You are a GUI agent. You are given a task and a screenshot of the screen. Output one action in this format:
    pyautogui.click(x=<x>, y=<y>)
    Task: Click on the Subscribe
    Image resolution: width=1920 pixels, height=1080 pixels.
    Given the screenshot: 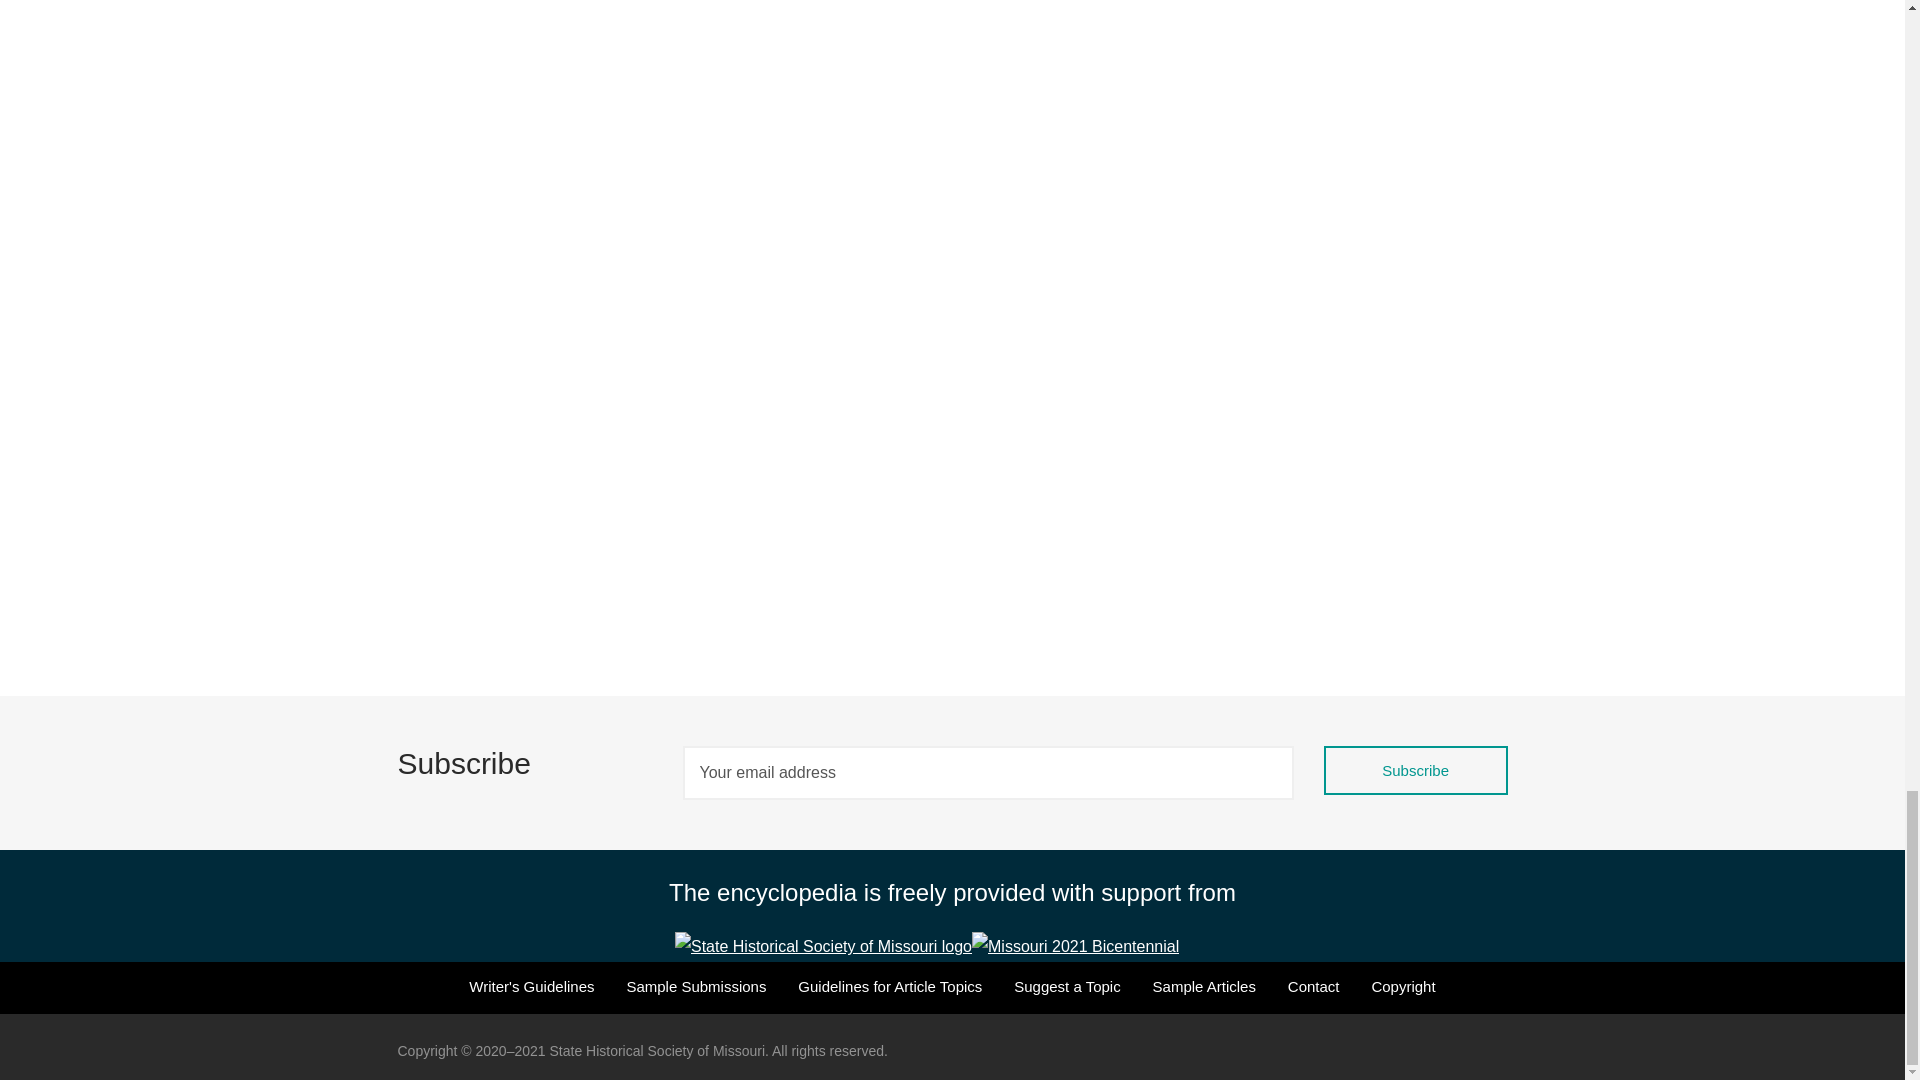 What is the action you would take?
    pyautogui.click(x=1416, y=770)
    